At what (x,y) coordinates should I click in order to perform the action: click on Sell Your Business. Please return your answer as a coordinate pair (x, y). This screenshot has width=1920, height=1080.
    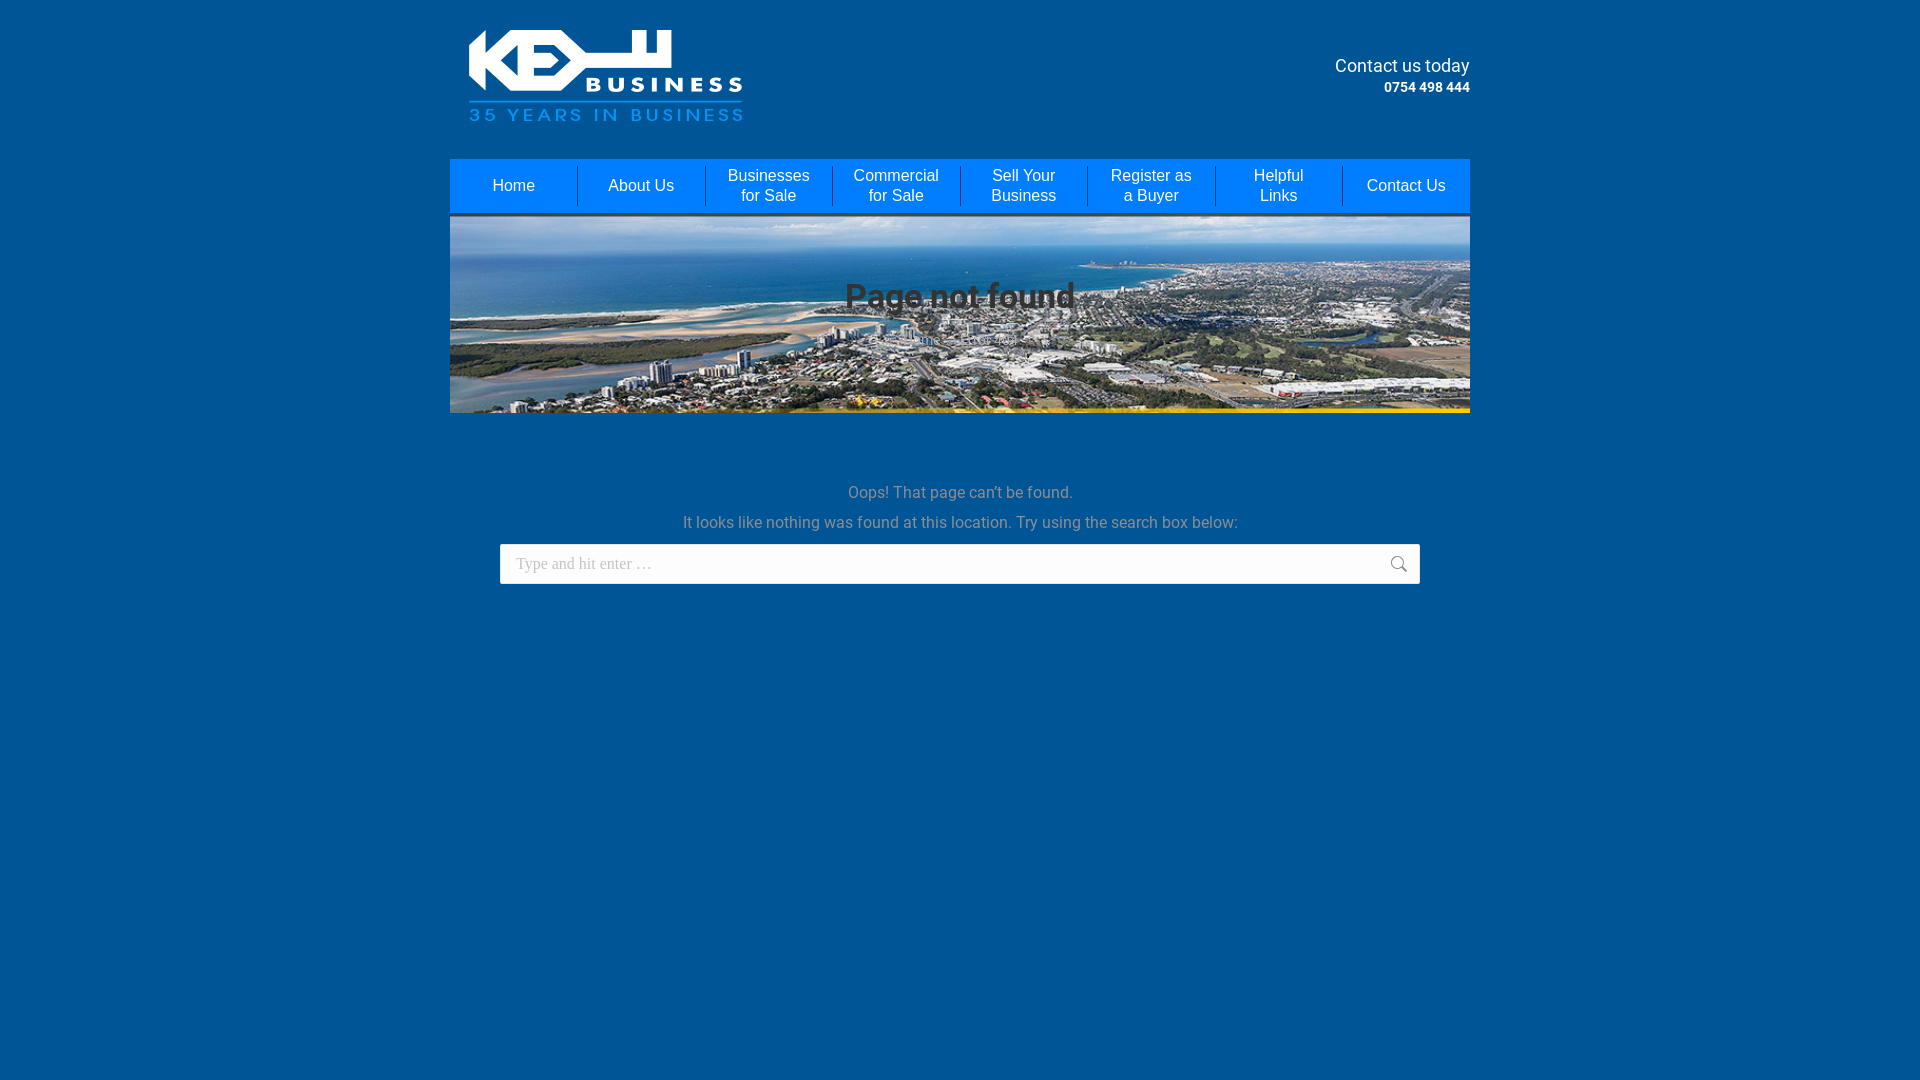
    Looking at the image, I should click on (1024, 186).